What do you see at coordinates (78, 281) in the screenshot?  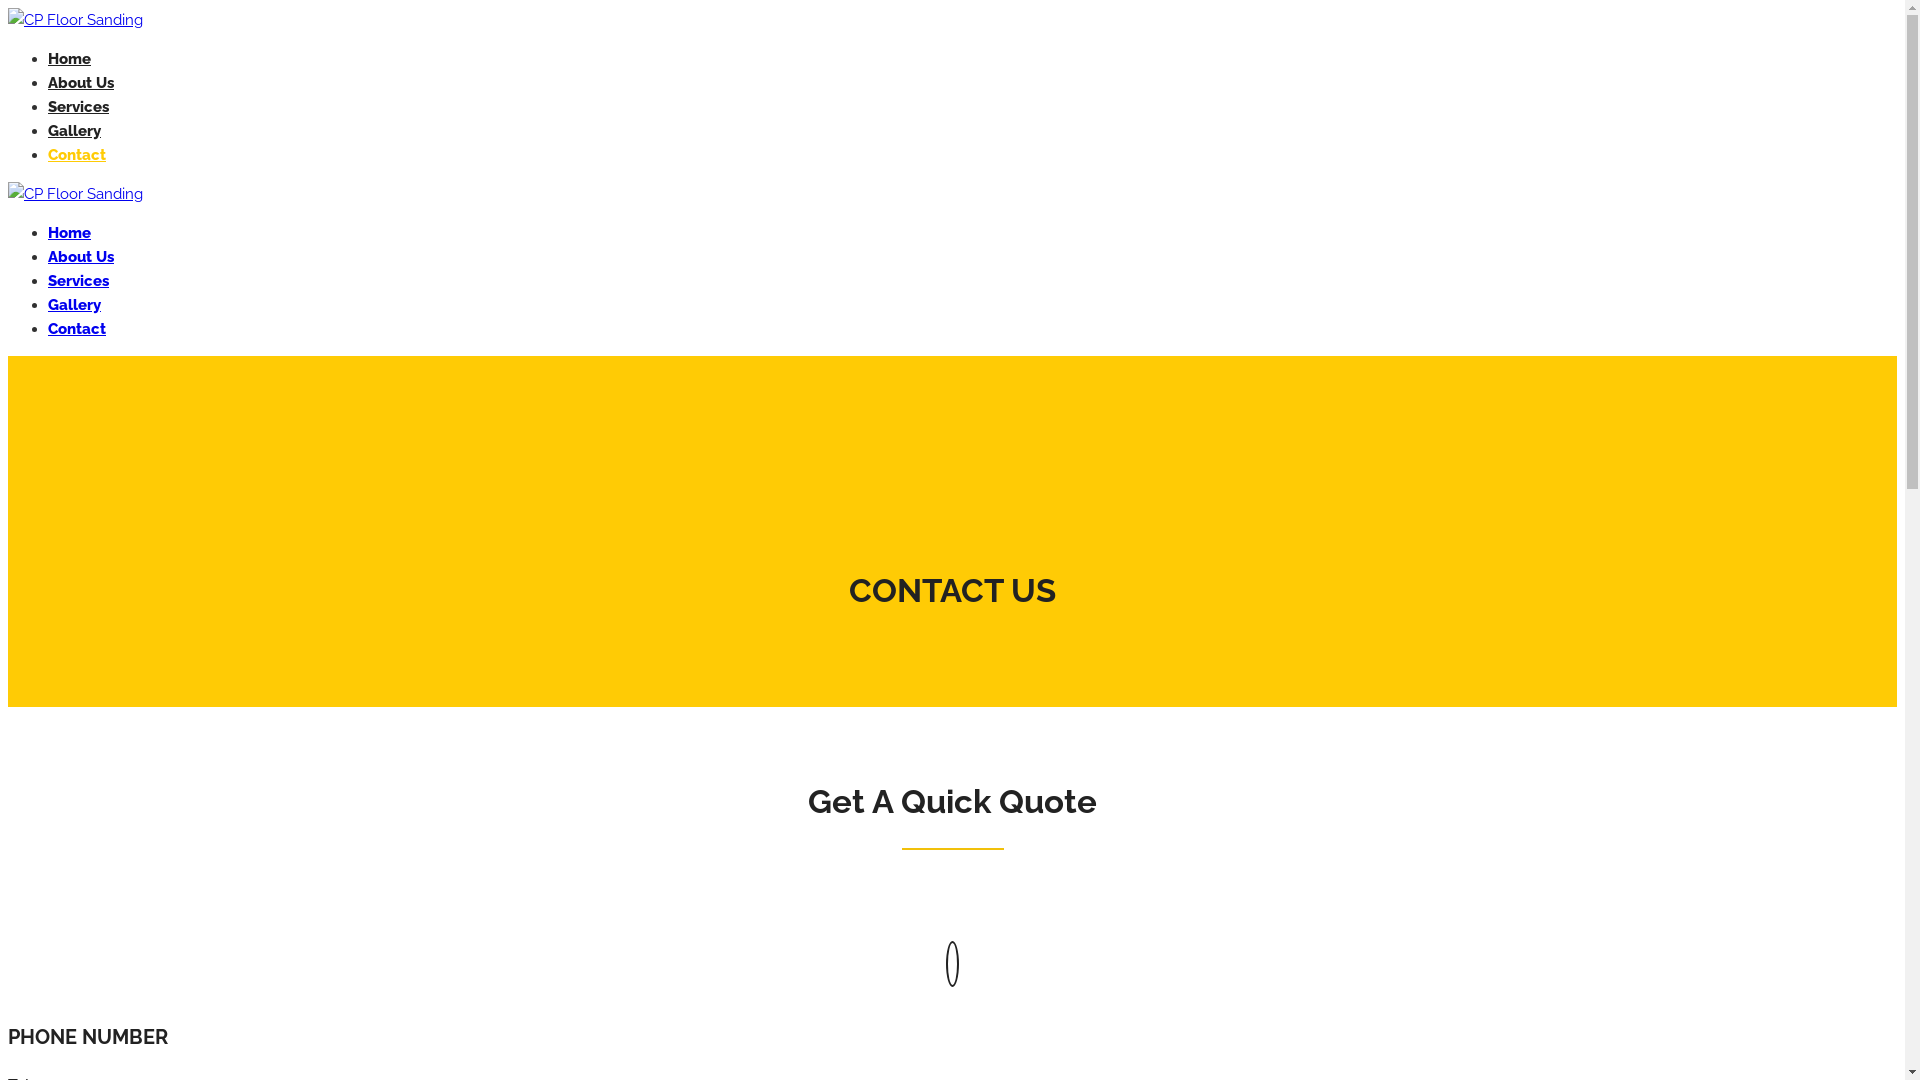 I see `Services` at bounding box center [78, 281].